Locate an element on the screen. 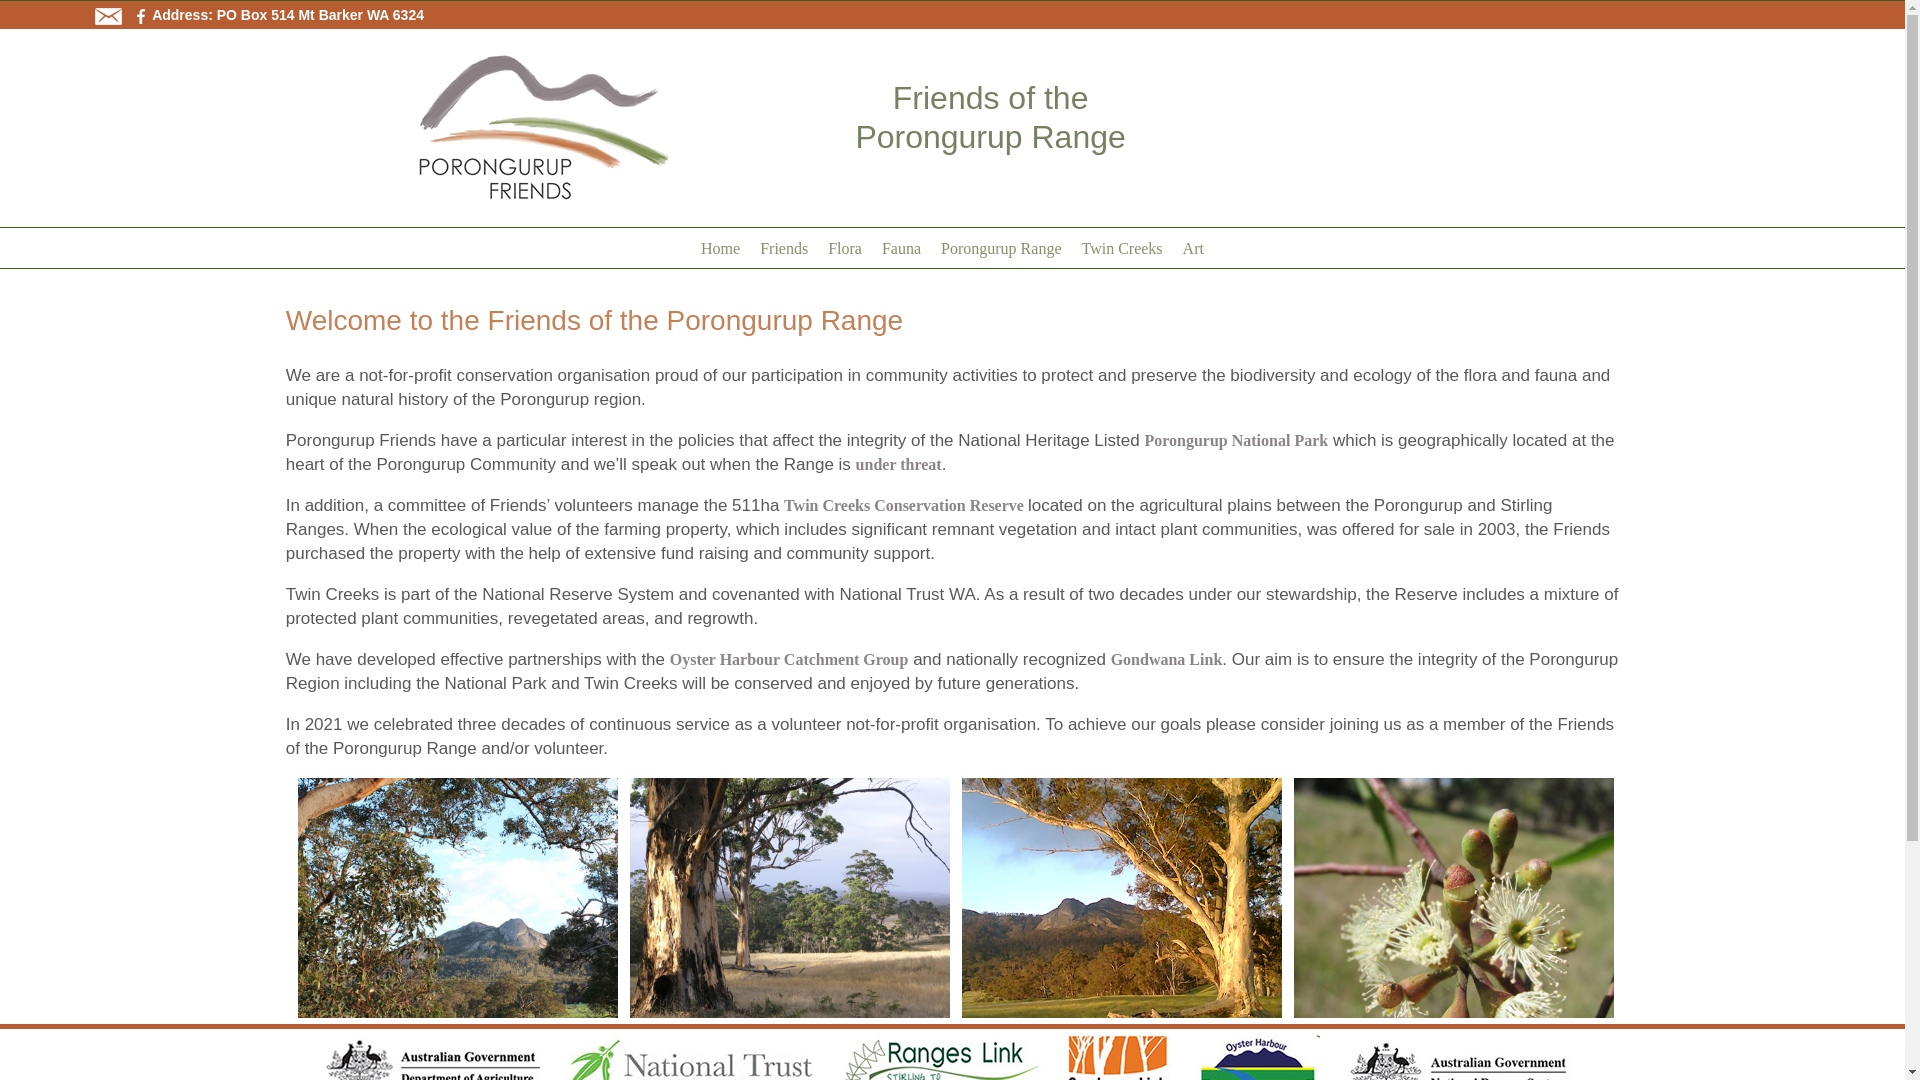 The image size is (1920, 1080). Oyster Harbour Catchment Group is located at coordinates (790, 660).